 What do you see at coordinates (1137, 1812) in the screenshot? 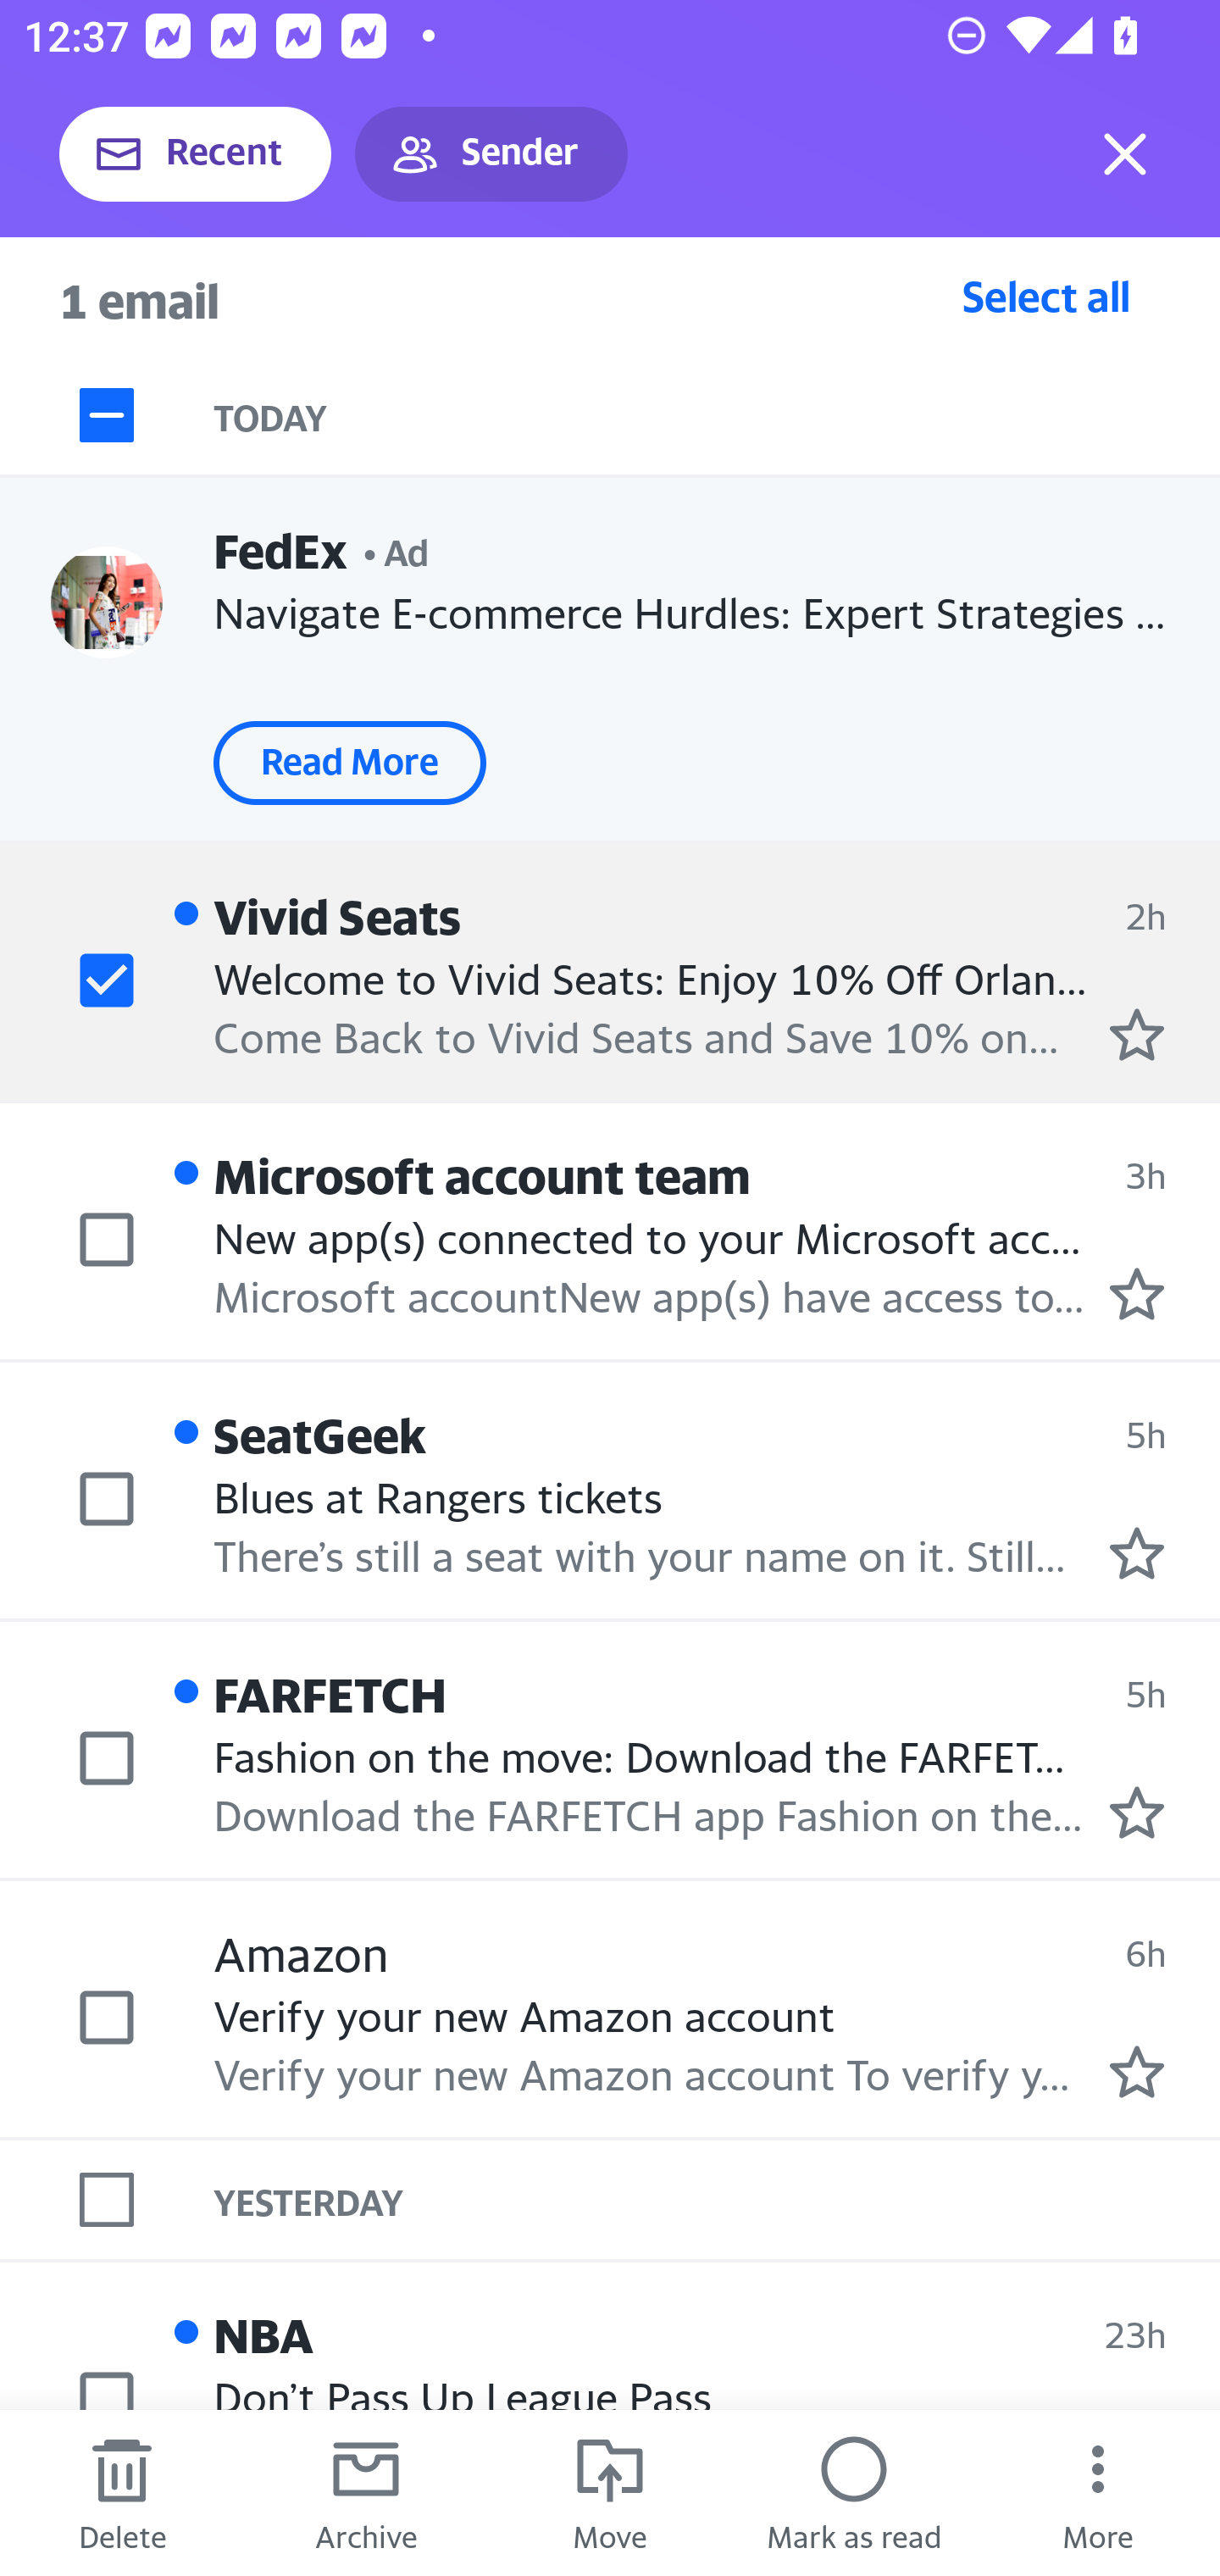
I see `Mark as starred.` at bounding box center [1137, 1812].